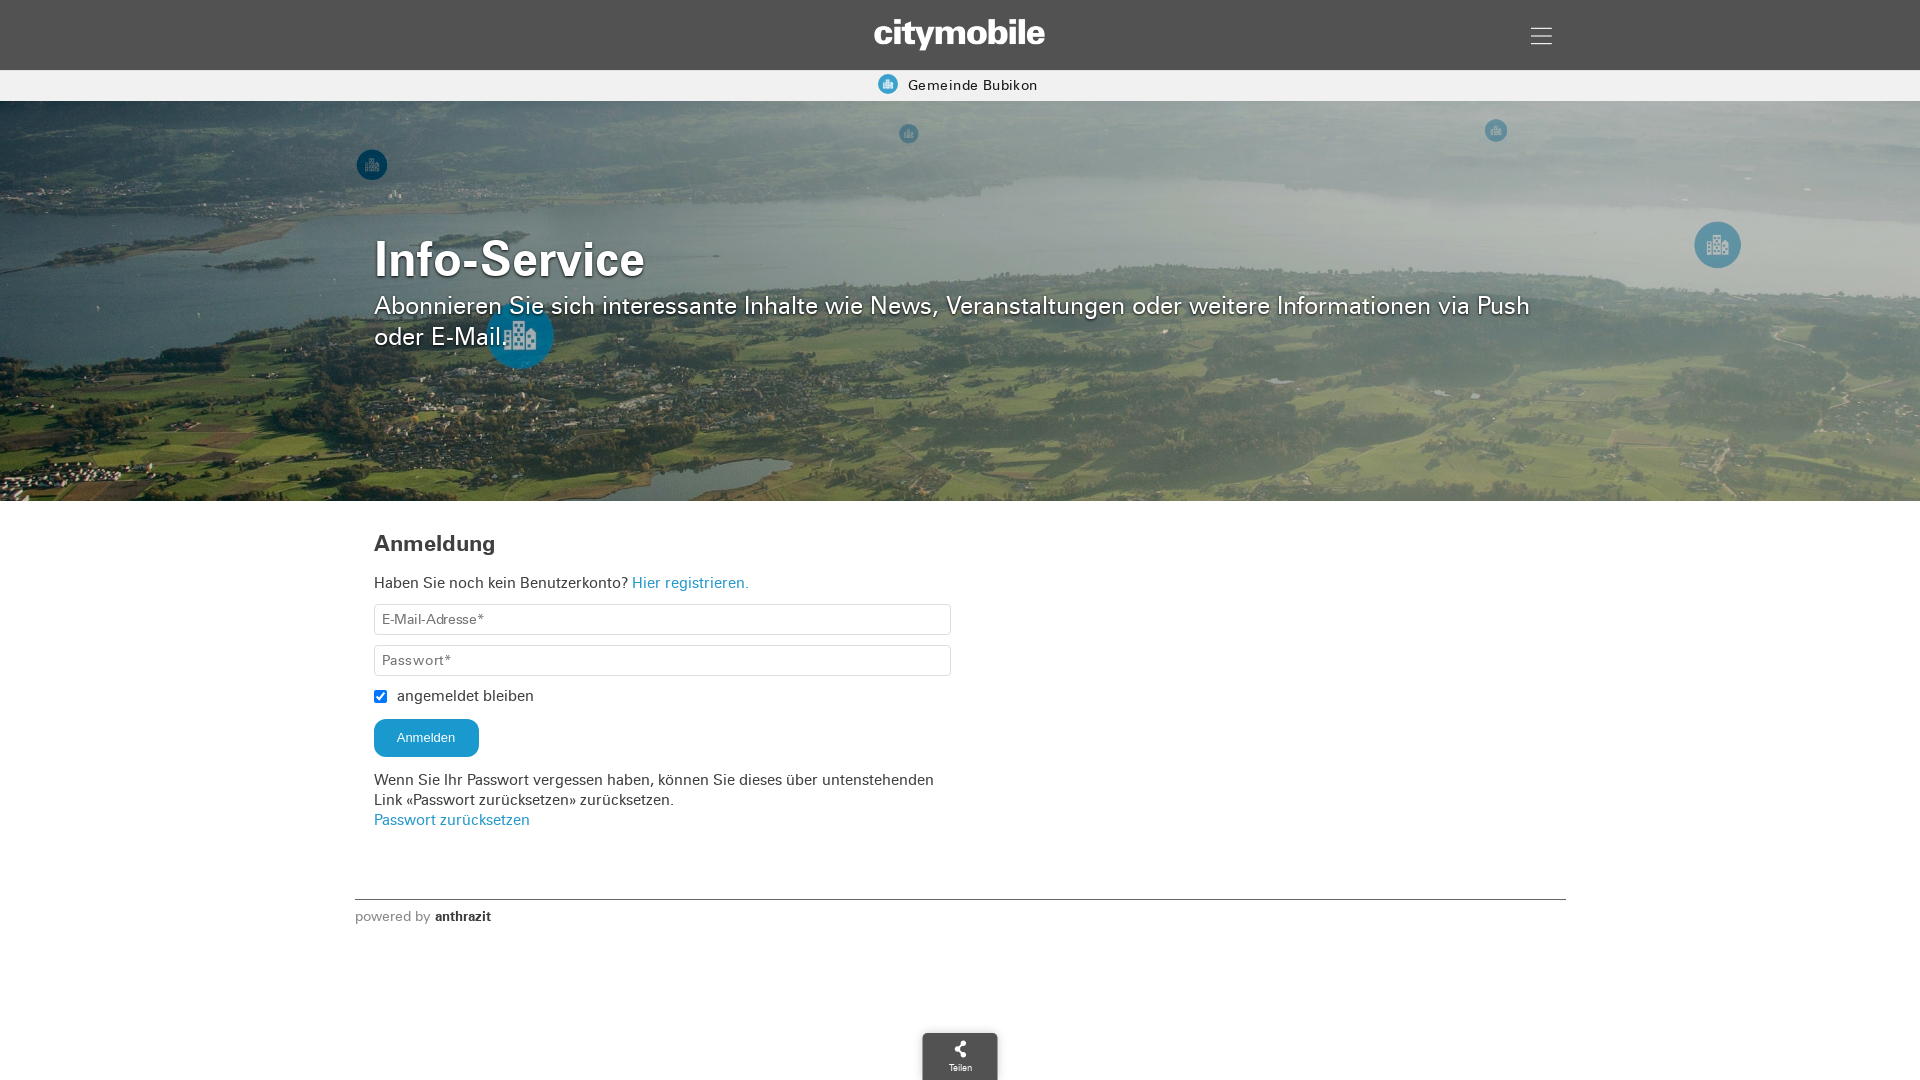  What do you see at coordinates (422, 916) in the screenshot?
I see `by` at bounding box center [422, 916].